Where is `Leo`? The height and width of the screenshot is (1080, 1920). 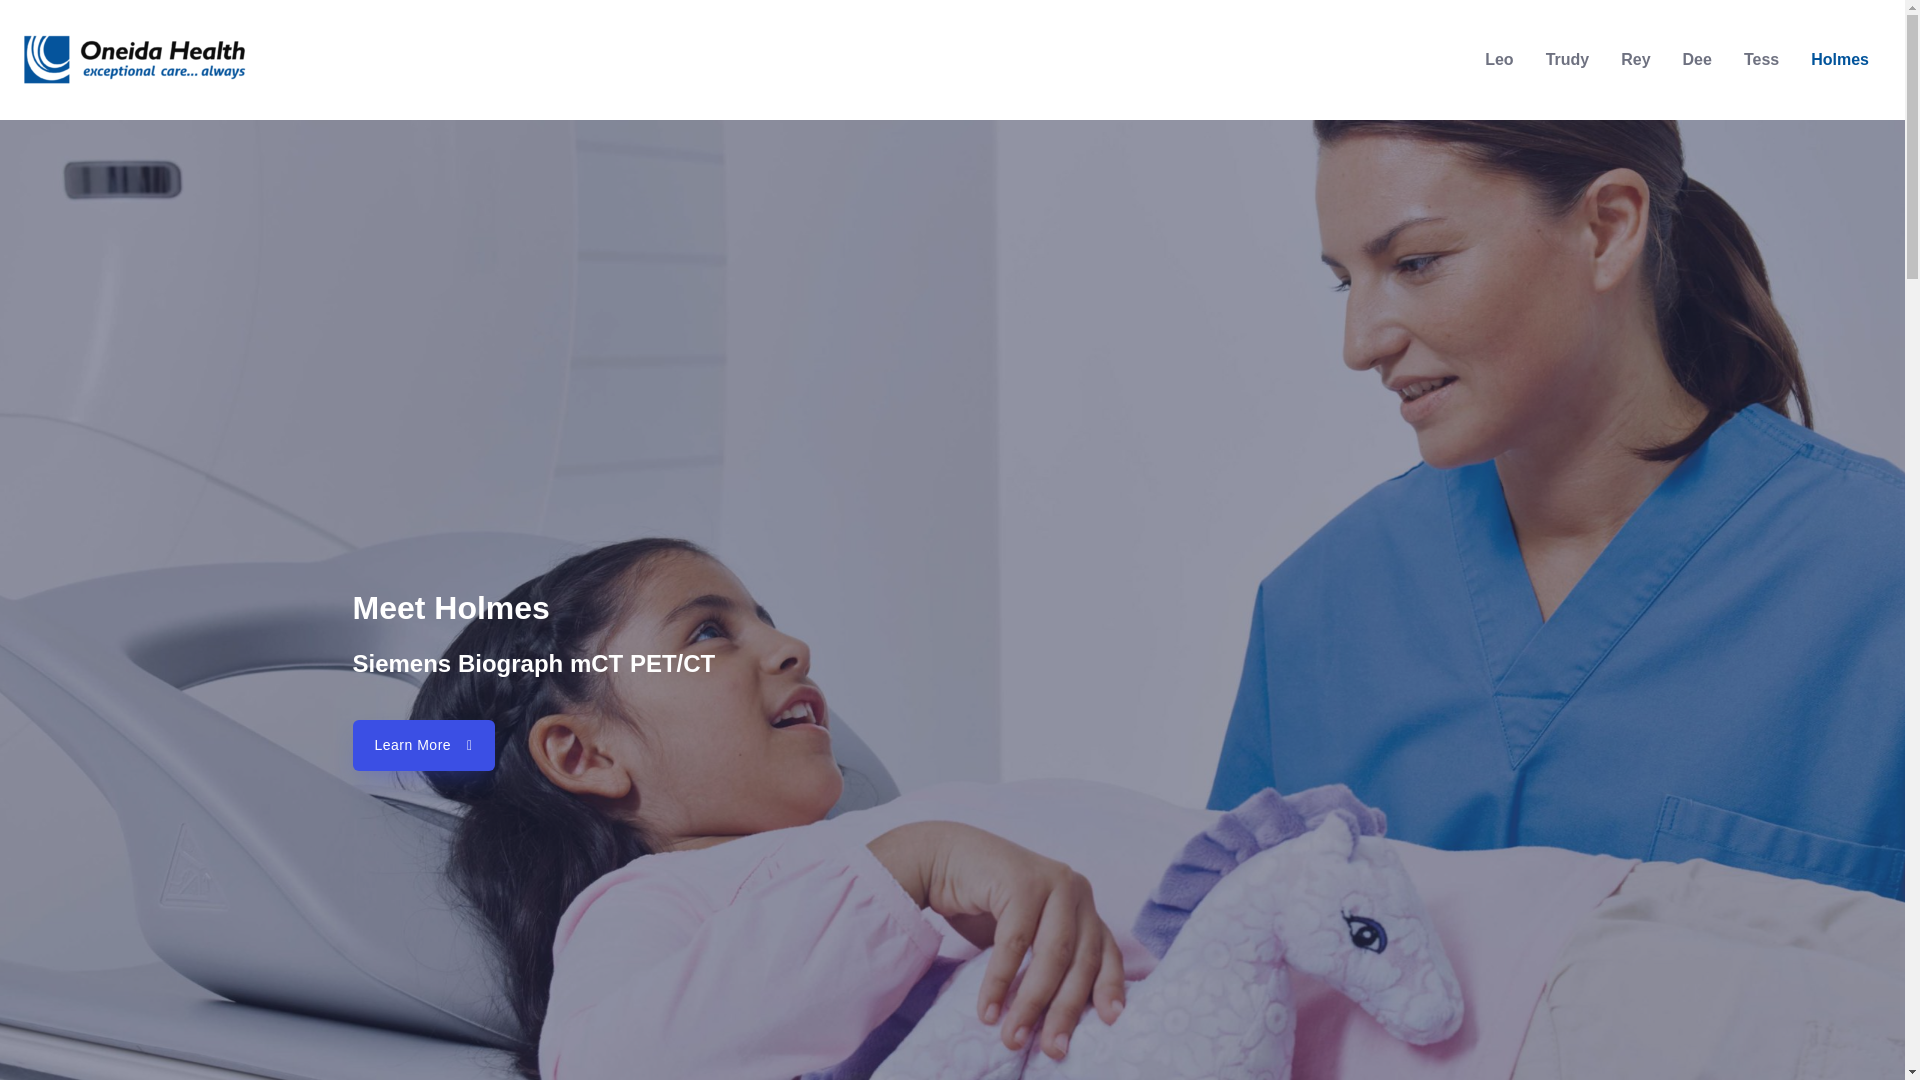
Leo is located at coordinates (1498, 60).